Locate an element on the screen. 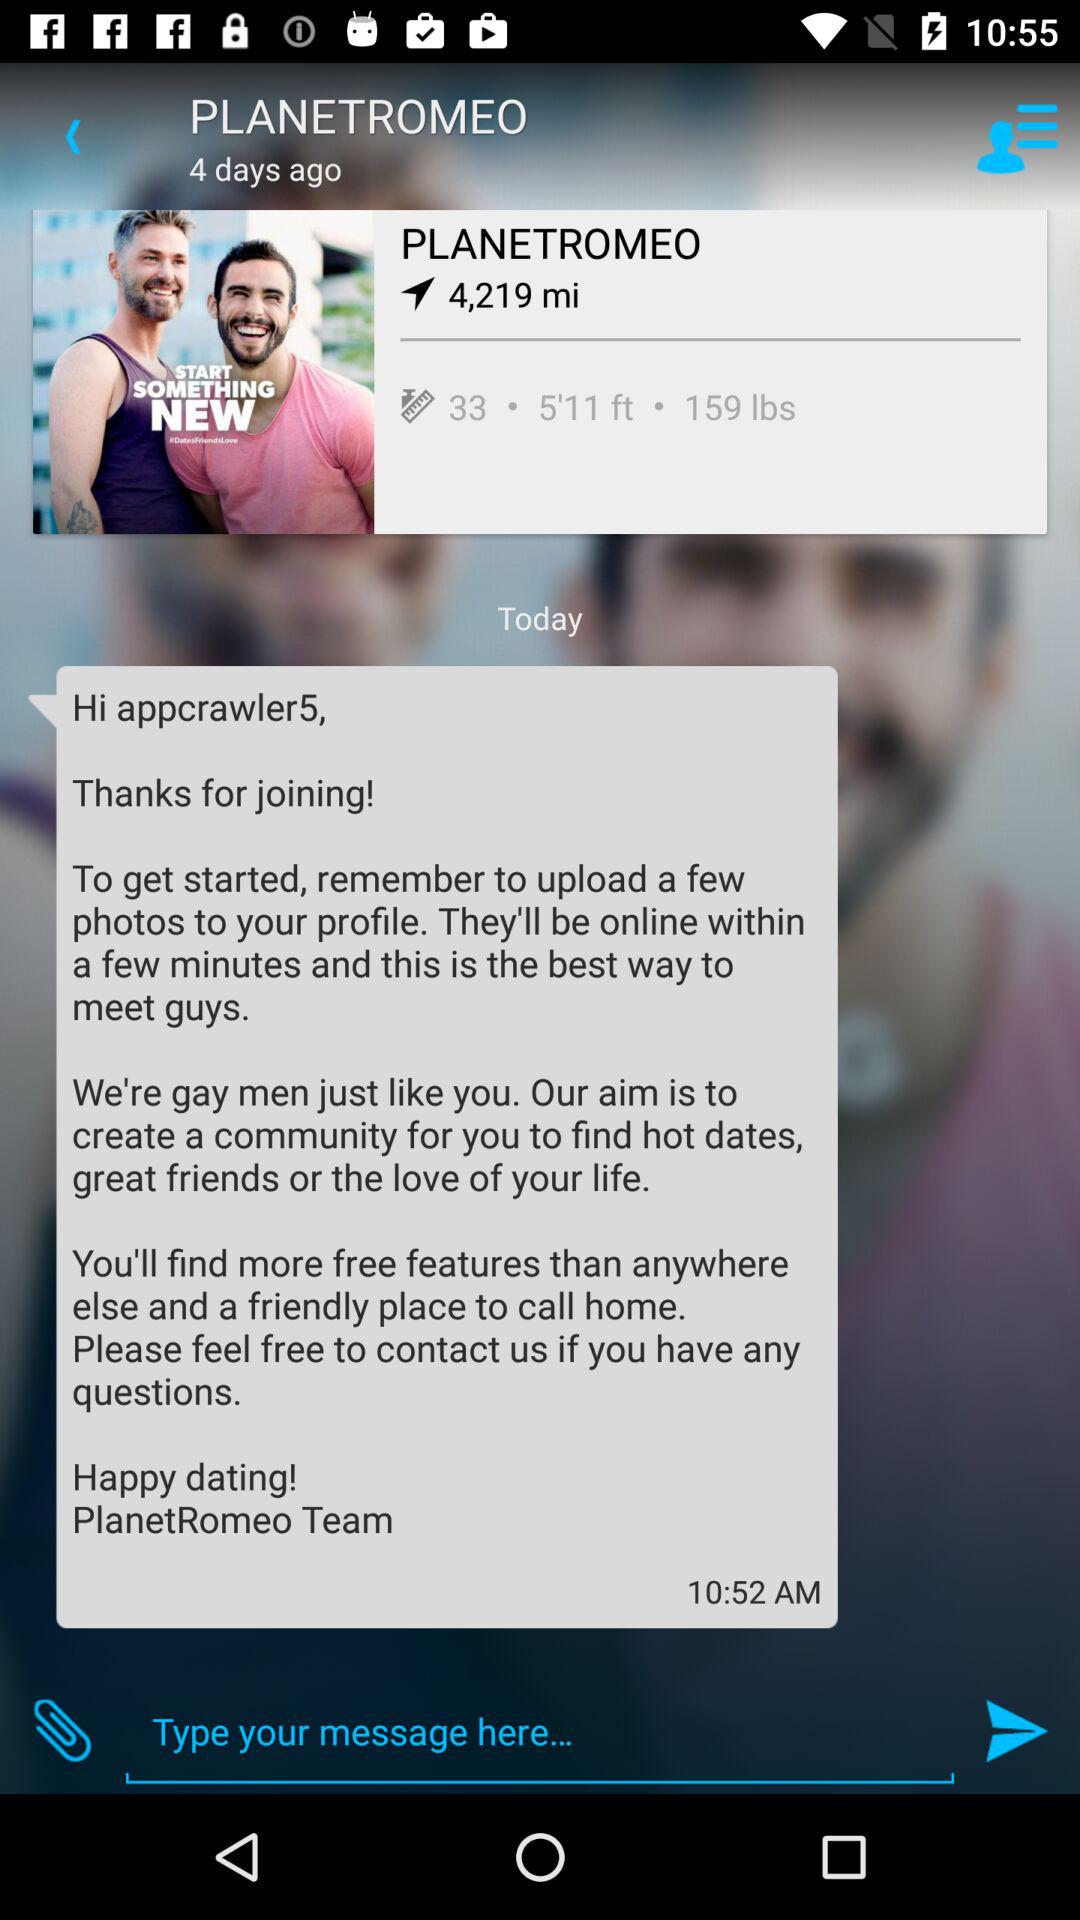 This screenshot has width=1080, height=1920. turn off the icon next to planetromeo item is located at coordinates (1016, 136).